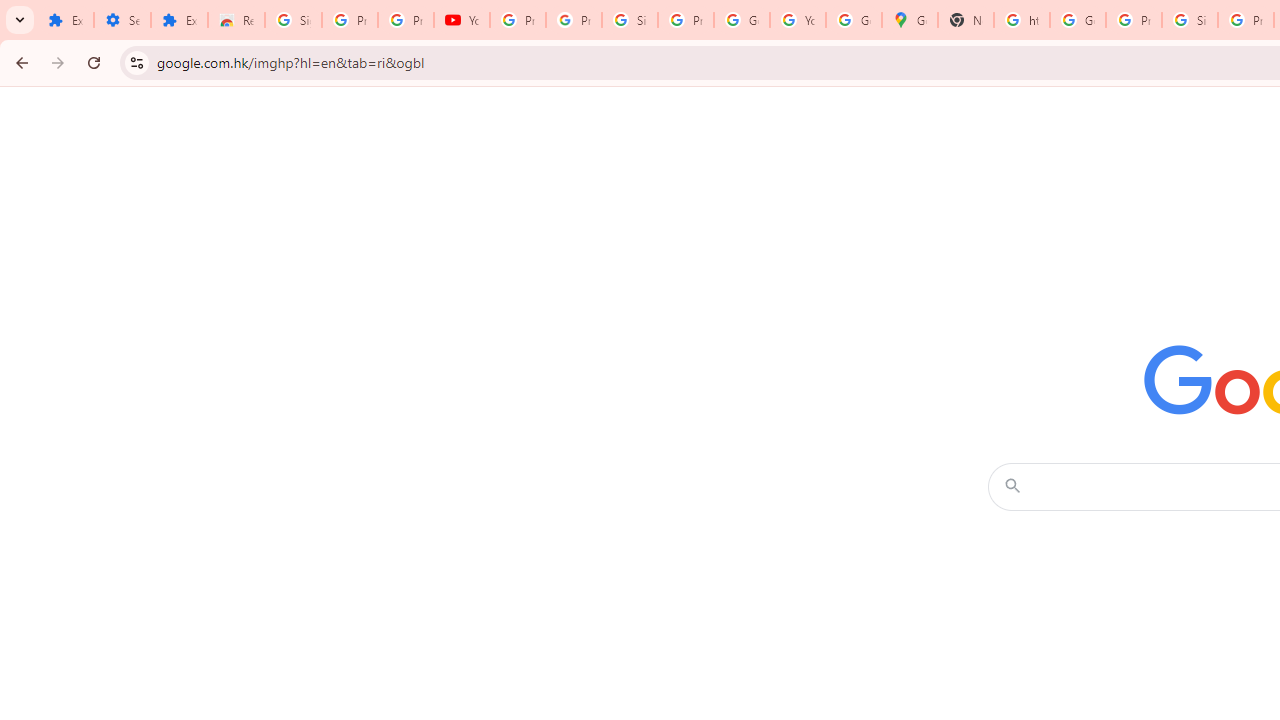  What do you see at coordinates (122, 20) in the screenshot?
I see `Settings` at bounding box center [122, 20].